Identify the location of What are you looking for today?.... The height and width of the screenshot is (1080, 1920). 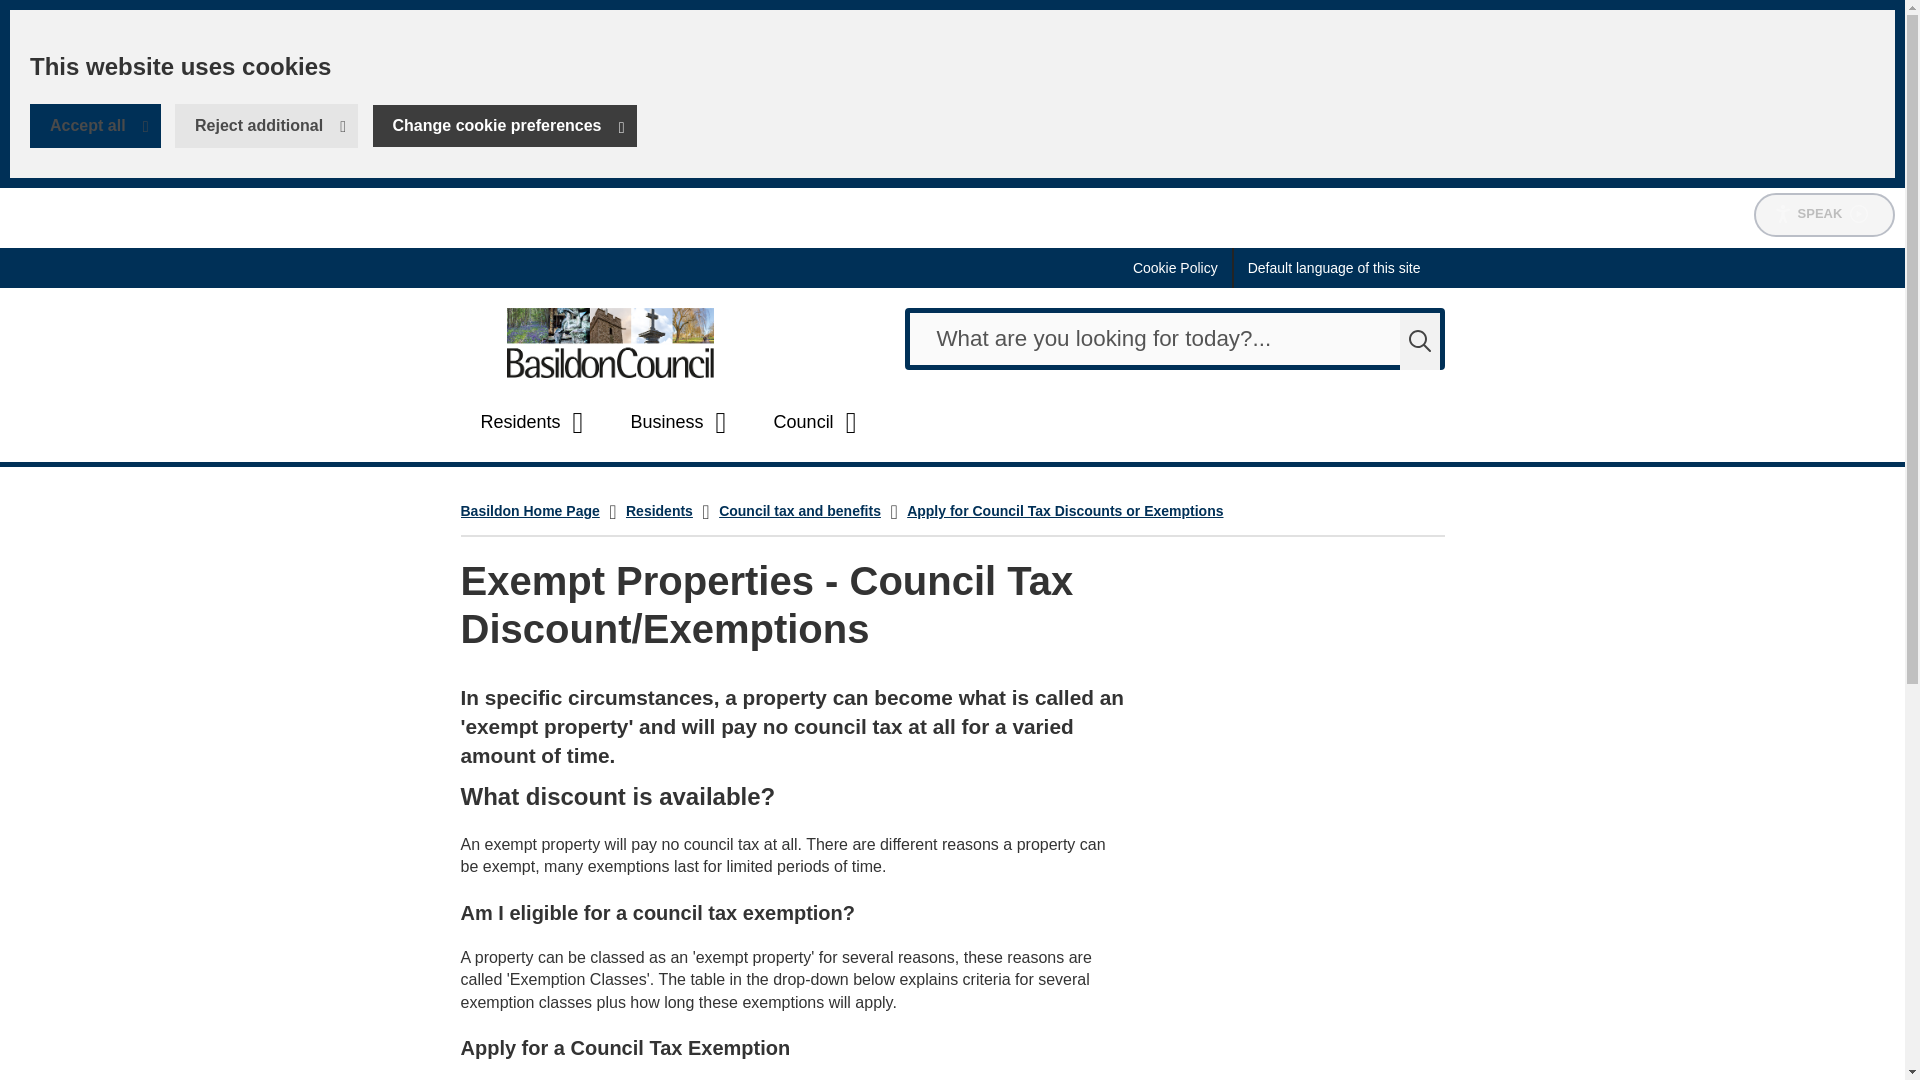
(1174, 339).